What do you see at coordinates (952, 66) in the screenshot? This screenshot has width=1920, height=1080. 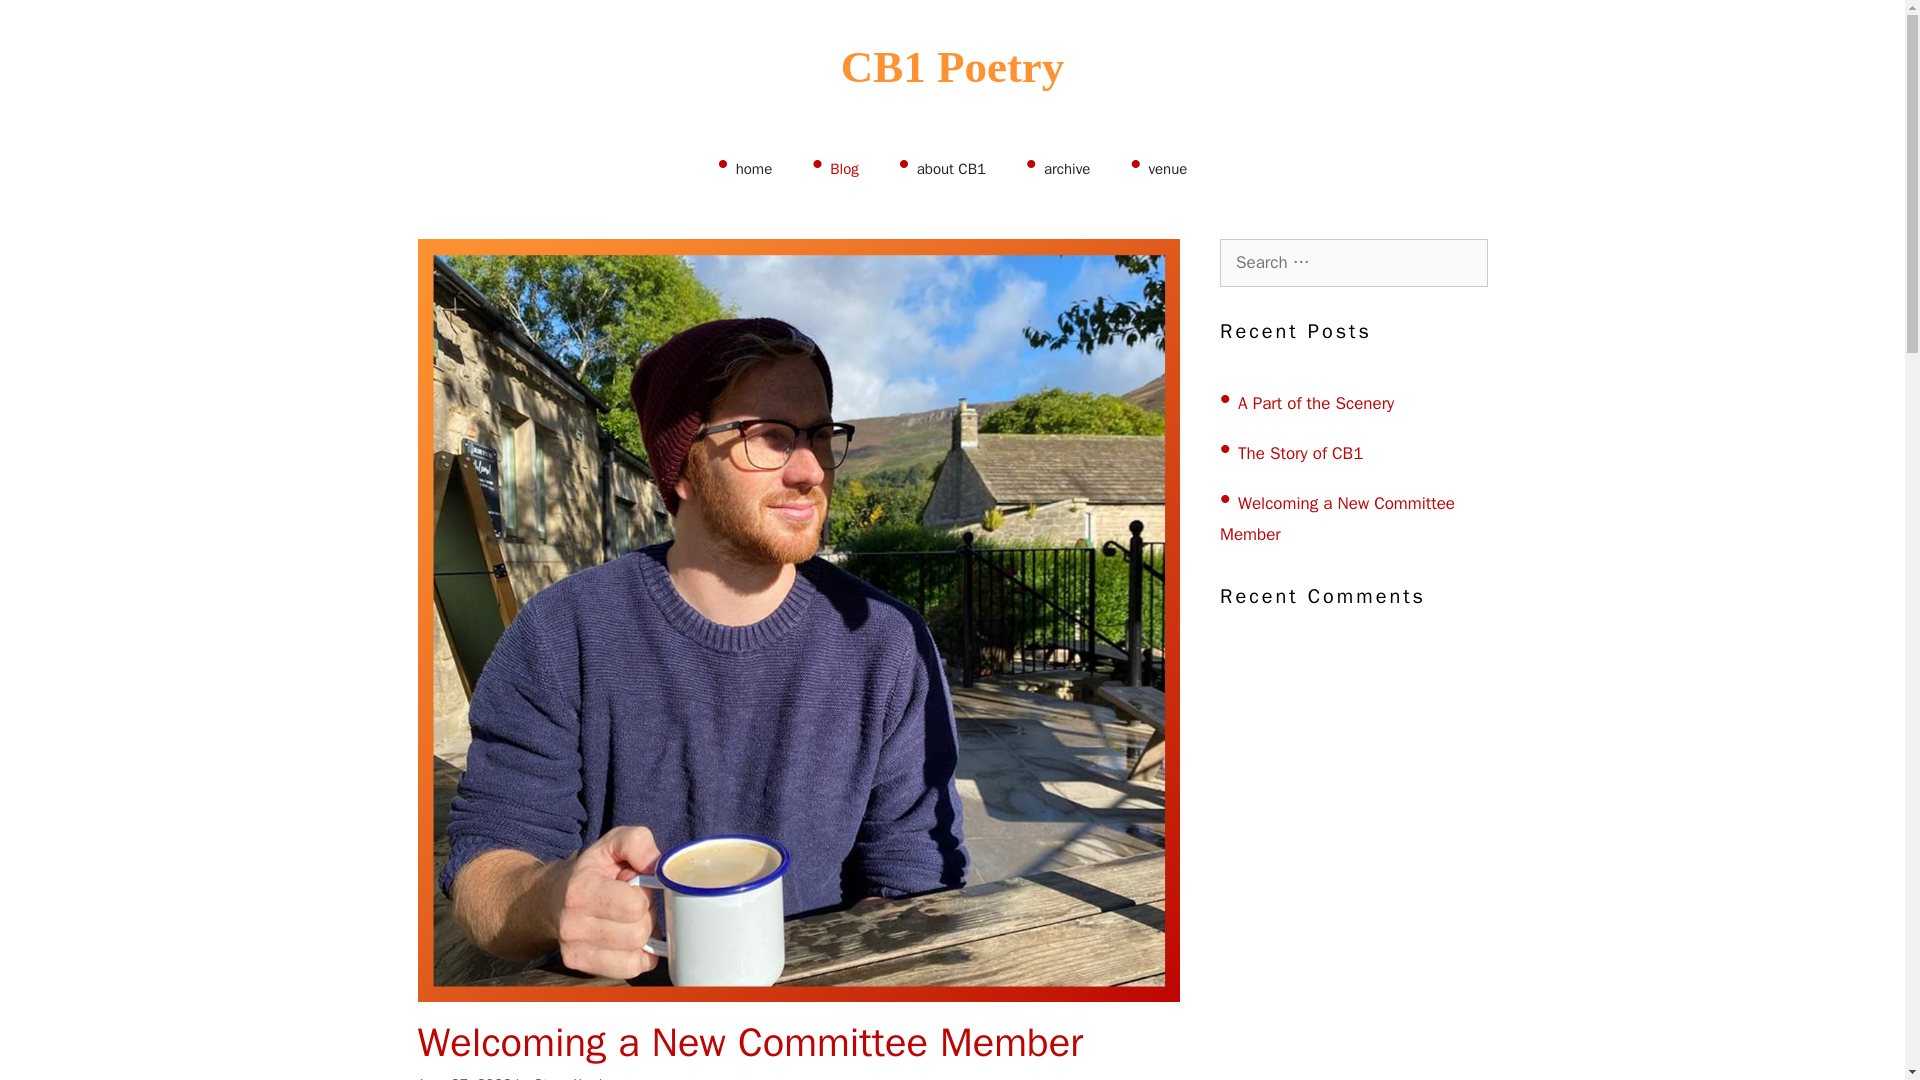 I see `CB1 Poetry` at bounding box center [952, 66].